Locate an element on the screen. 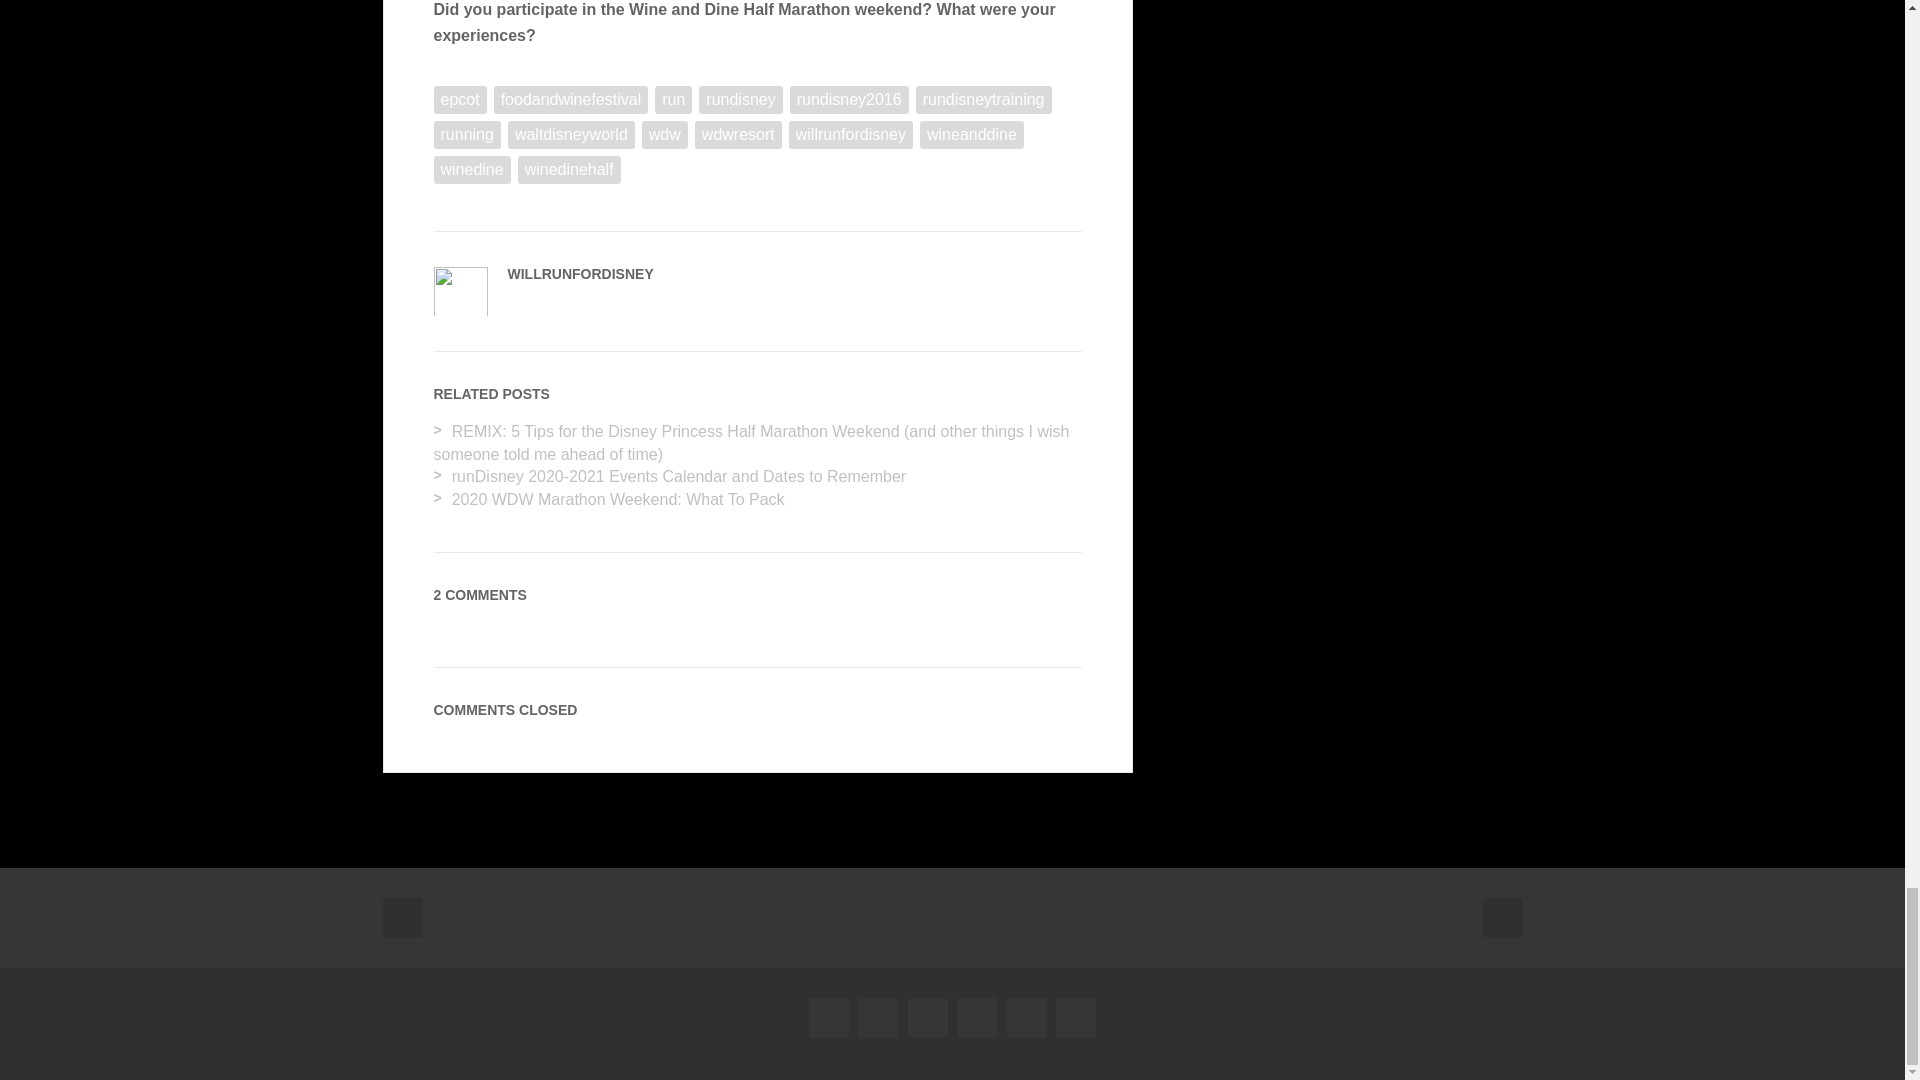  foodandwinefestival is located at coordinates (570, 100).